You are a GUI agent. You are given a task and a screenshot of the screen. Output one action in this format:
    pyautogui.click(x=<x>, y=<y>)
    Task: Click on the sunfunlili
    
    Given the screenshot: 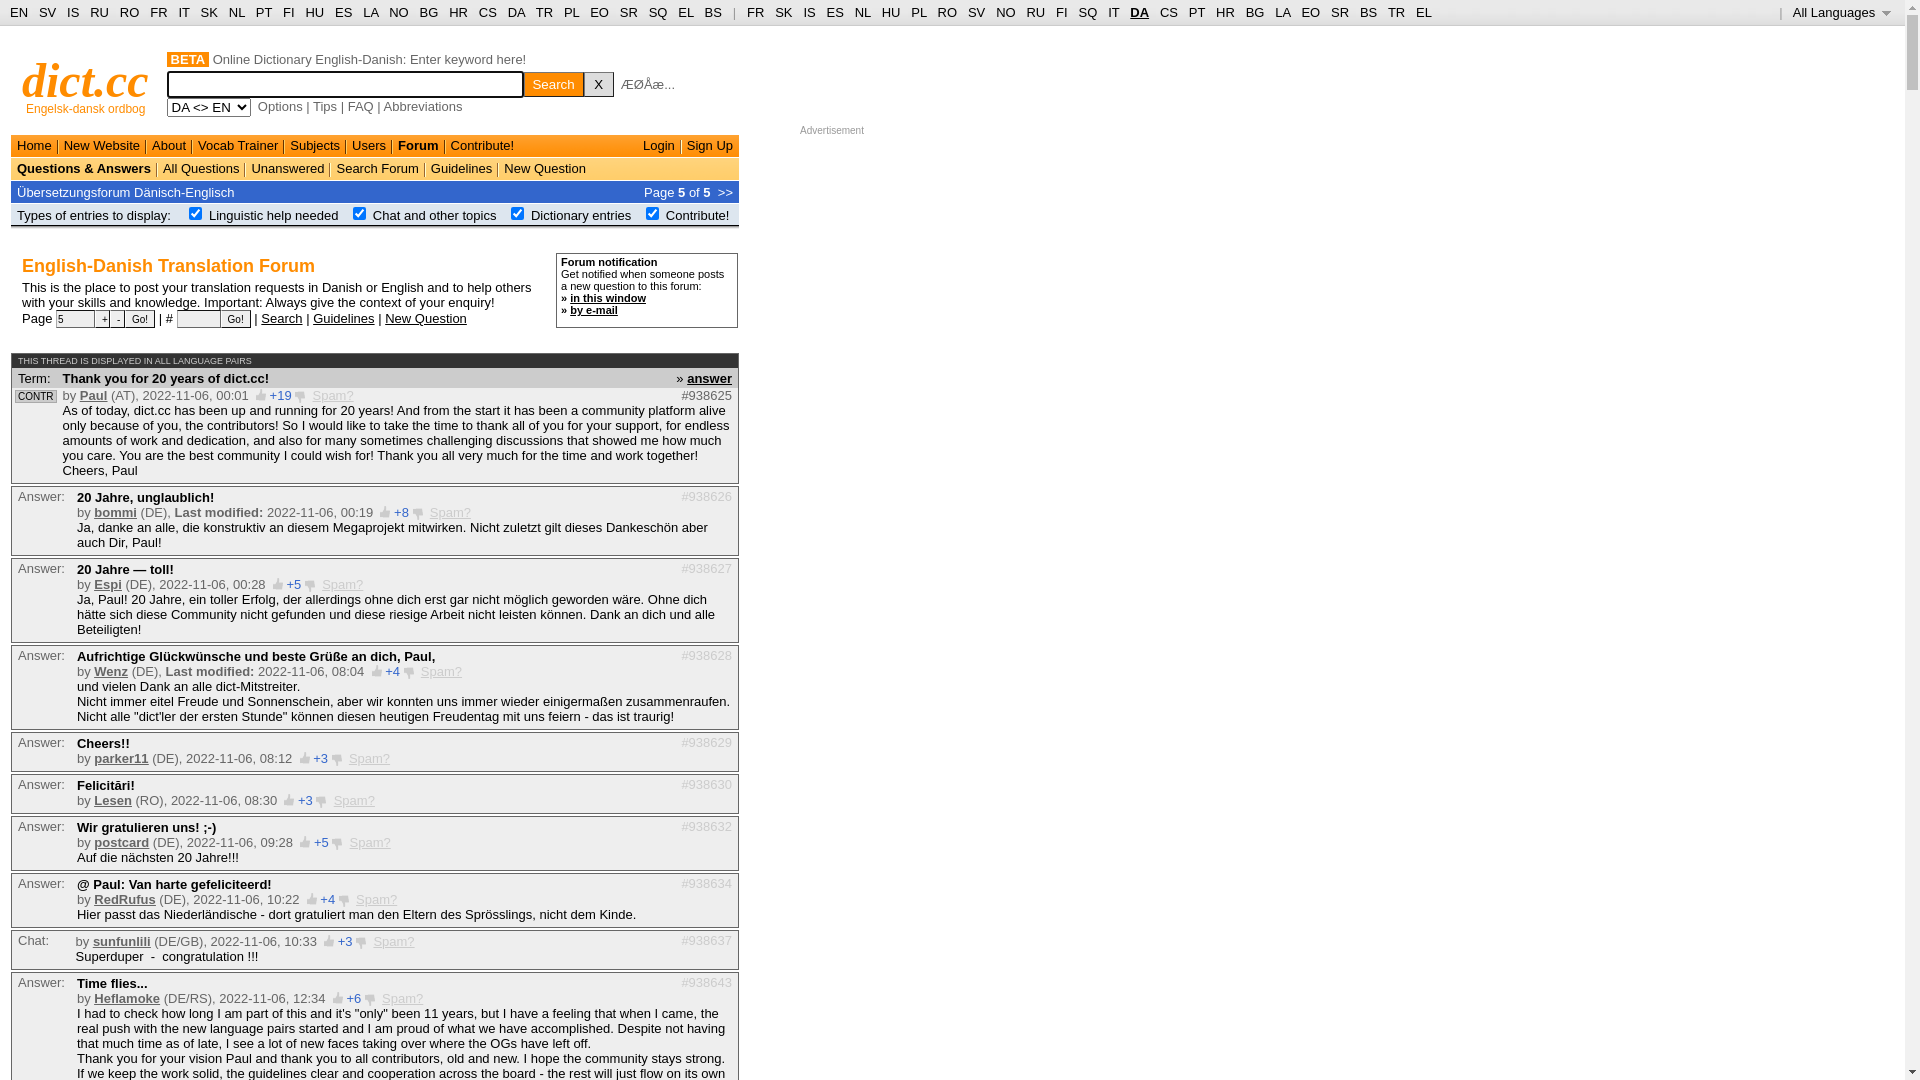 What is the action you would take?
    pyautogui.click(x=122, y=942)
    